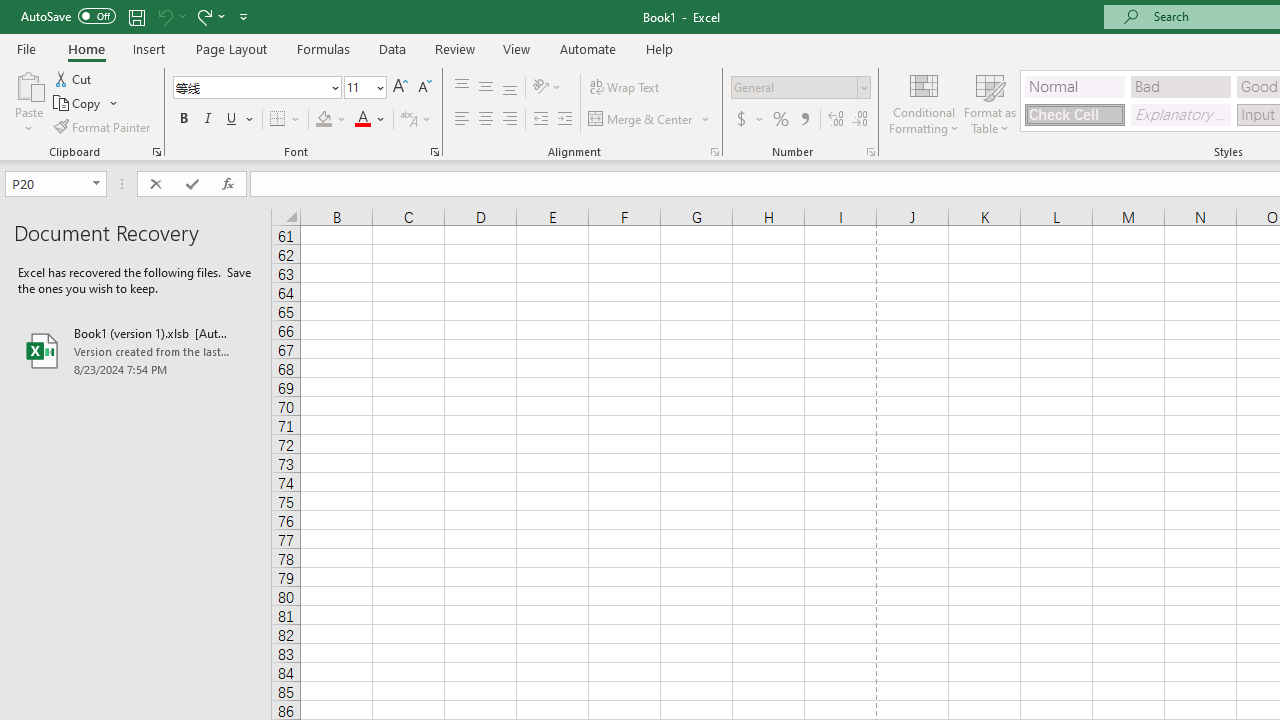 This screenshot has width=1280, height=720. I want to click on Font Color, so click(370, 120).